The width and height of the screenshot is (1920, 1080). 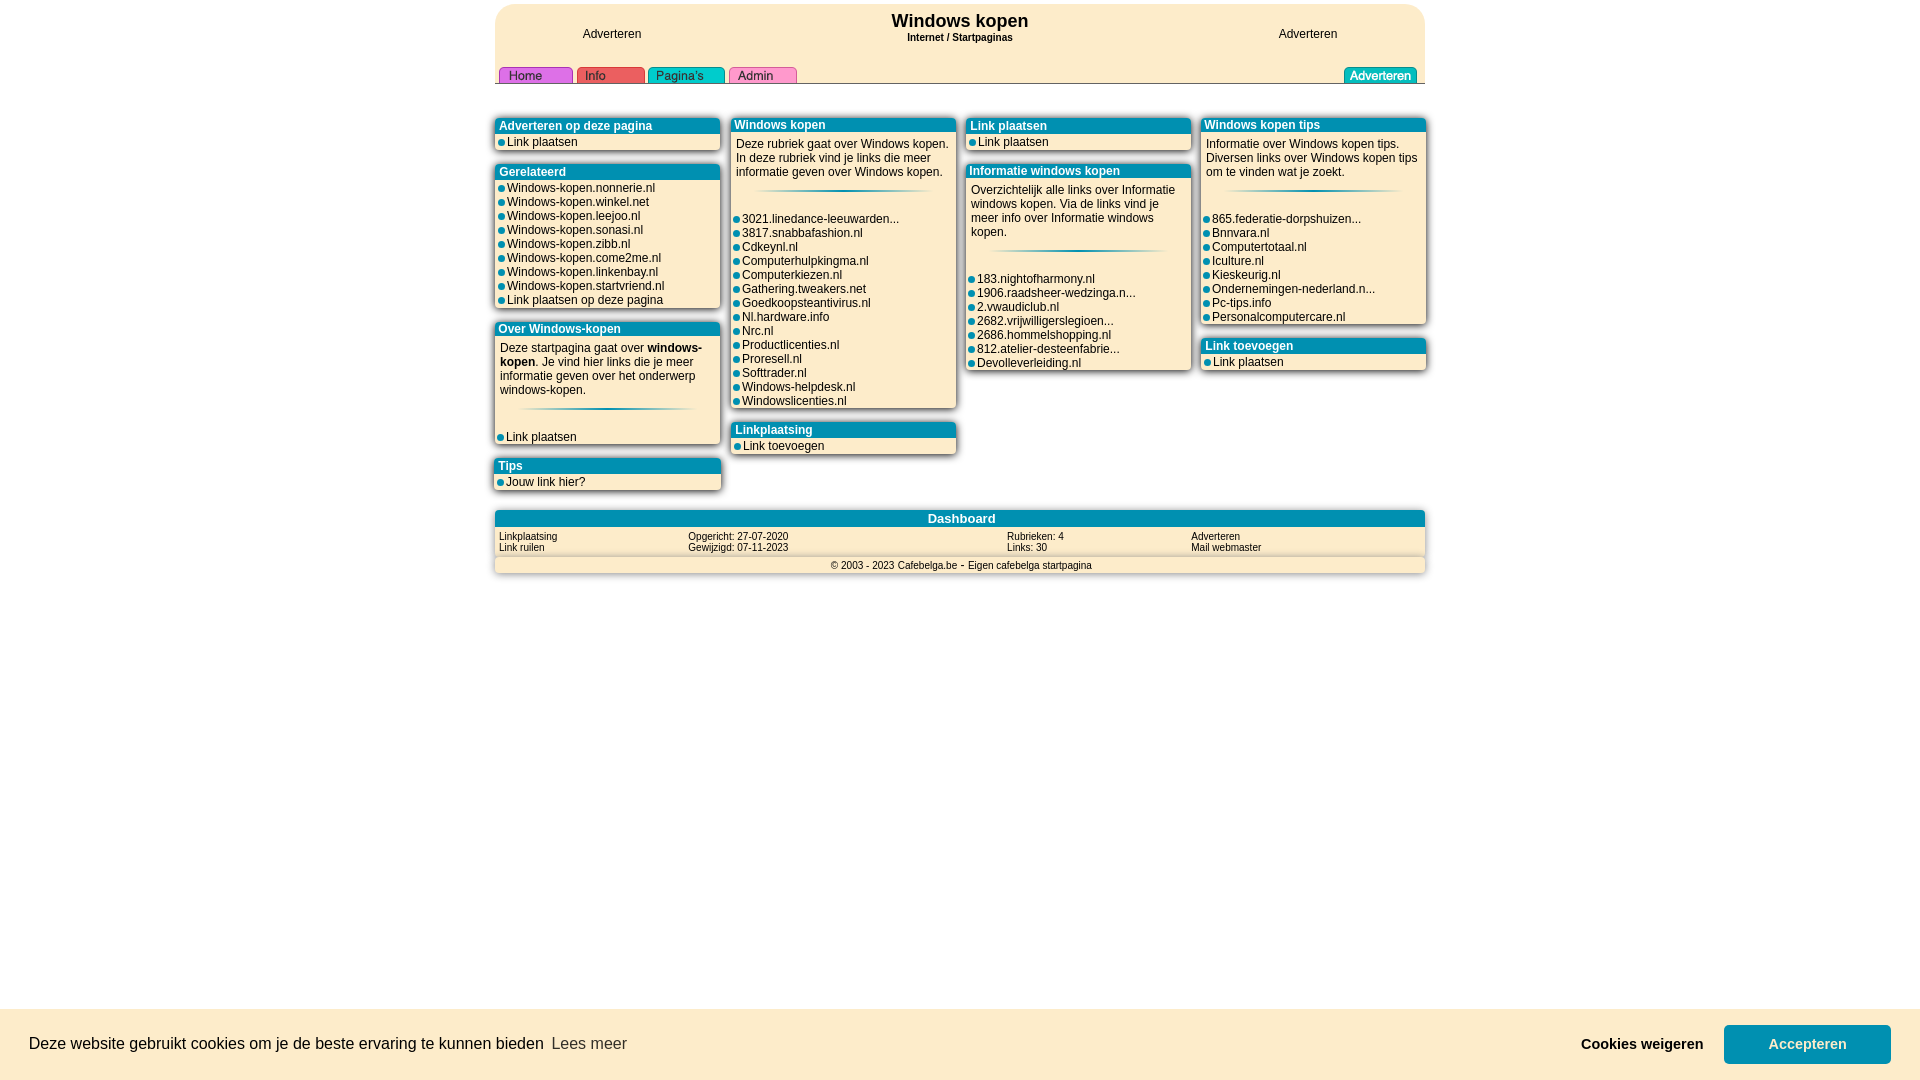 What do you see at coordinates (612, 34) in the screenshot?
I see `Adverteren` at bounding box center [612, 34].